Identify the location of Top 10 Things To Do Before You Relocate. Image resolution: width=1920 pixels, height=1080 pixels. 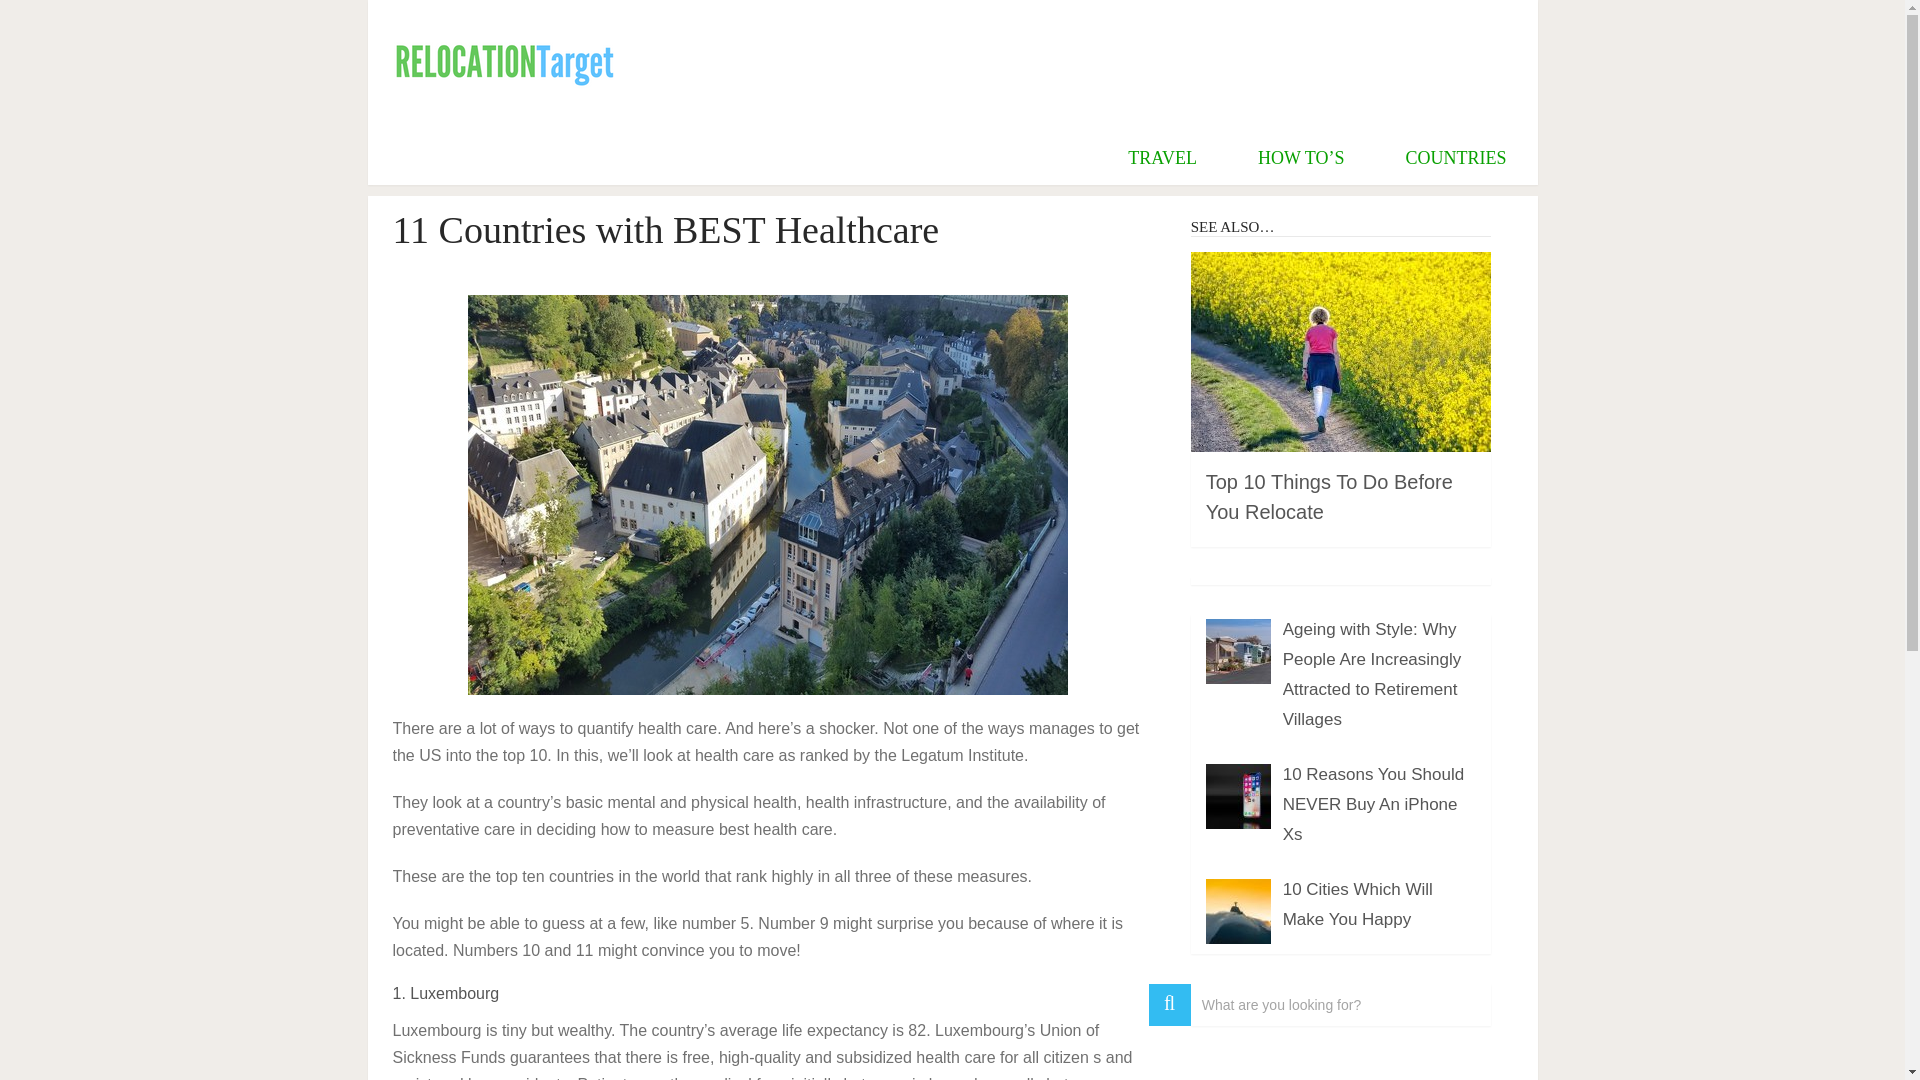
(1329, 496).